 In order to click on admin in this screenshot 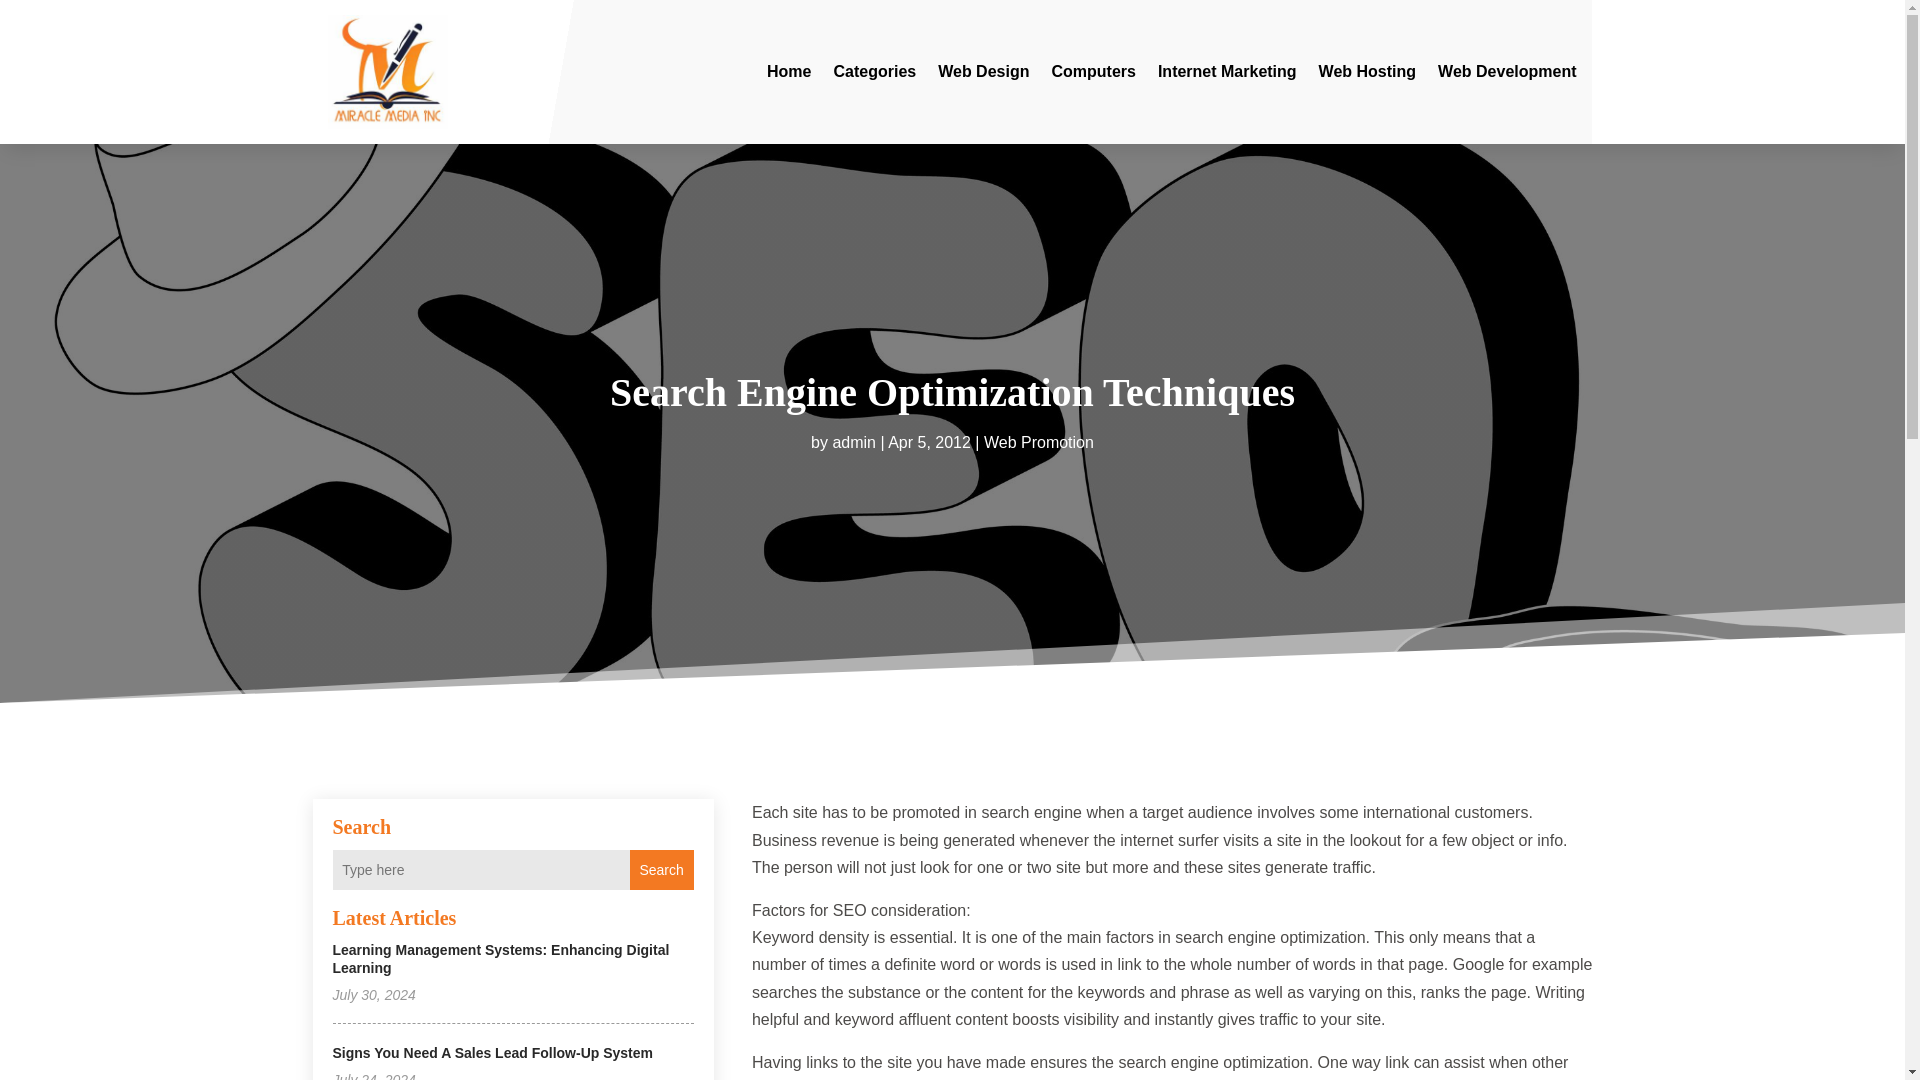, I will do `click(853, 442)`.